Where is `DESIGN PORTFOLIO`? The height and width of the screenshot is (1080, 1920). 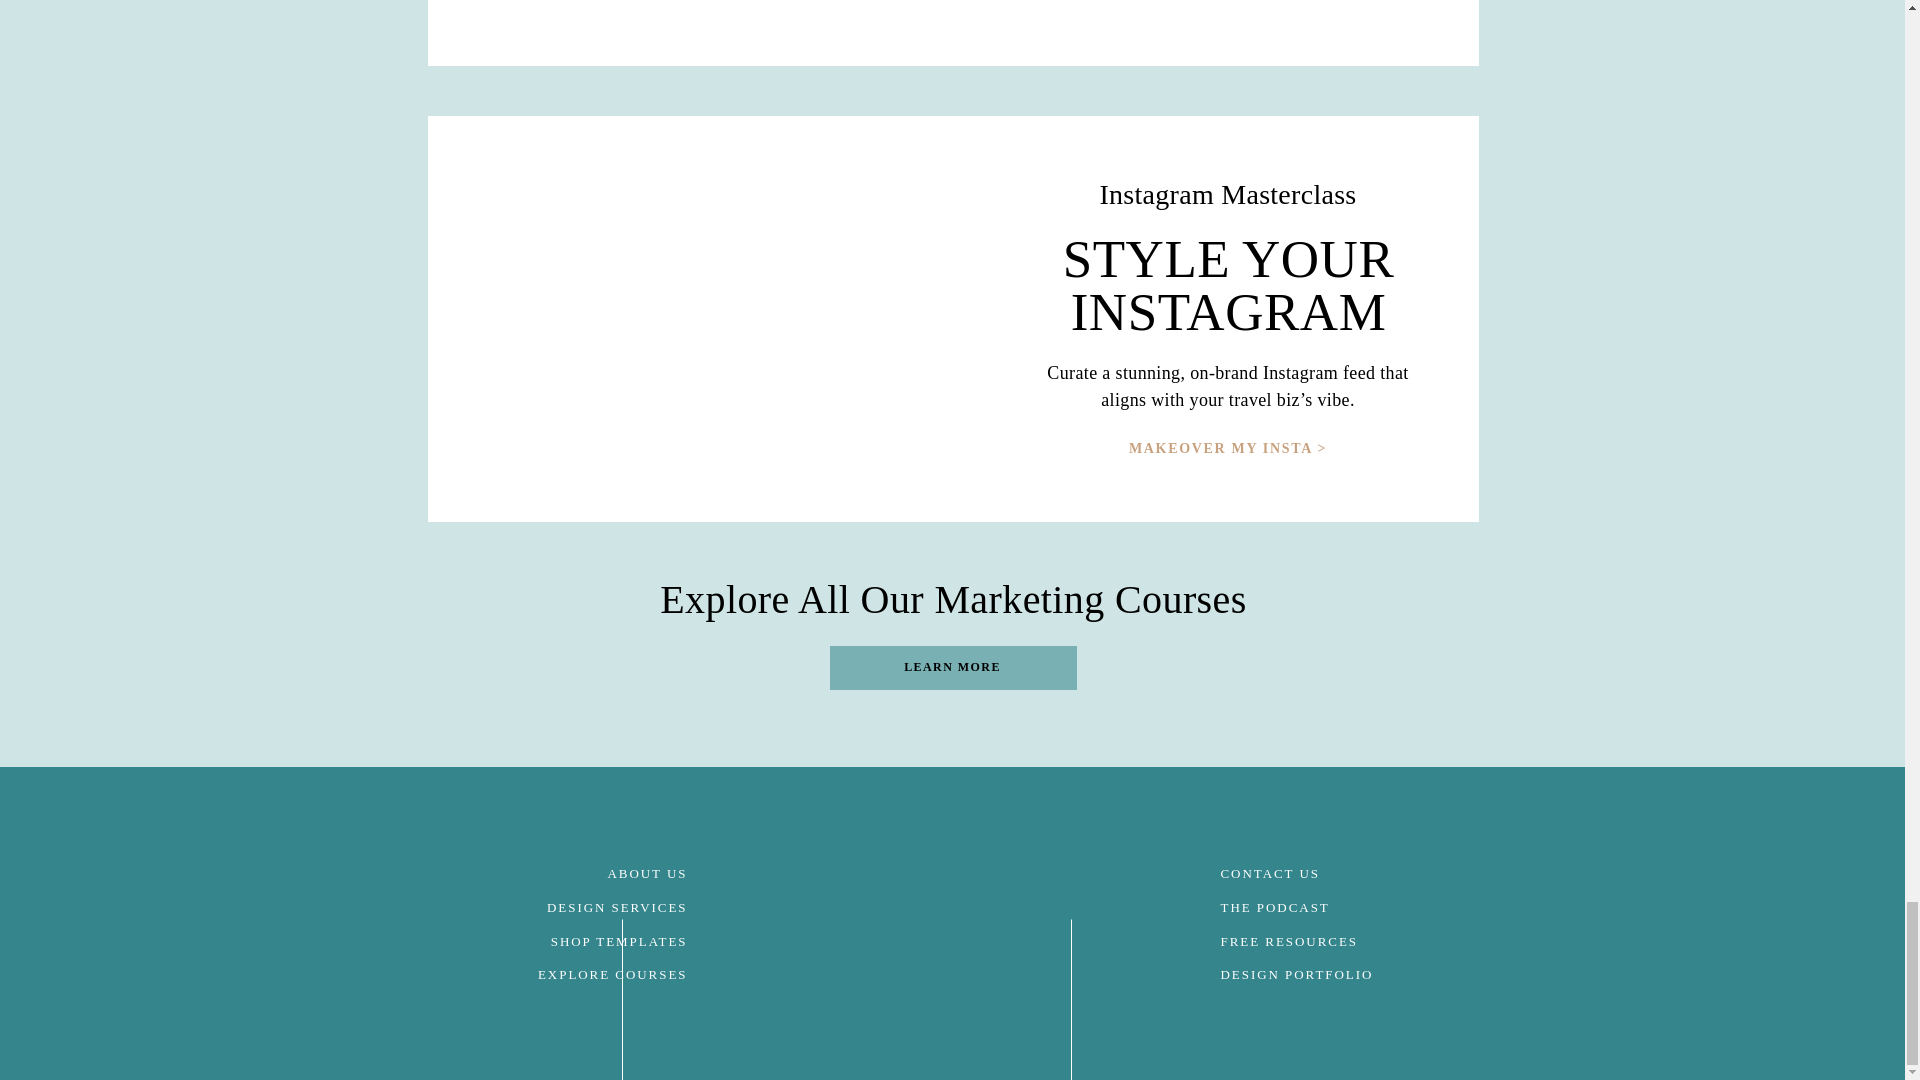
DESIGN PORTFOLIO is located at coordinates (1296, 974).